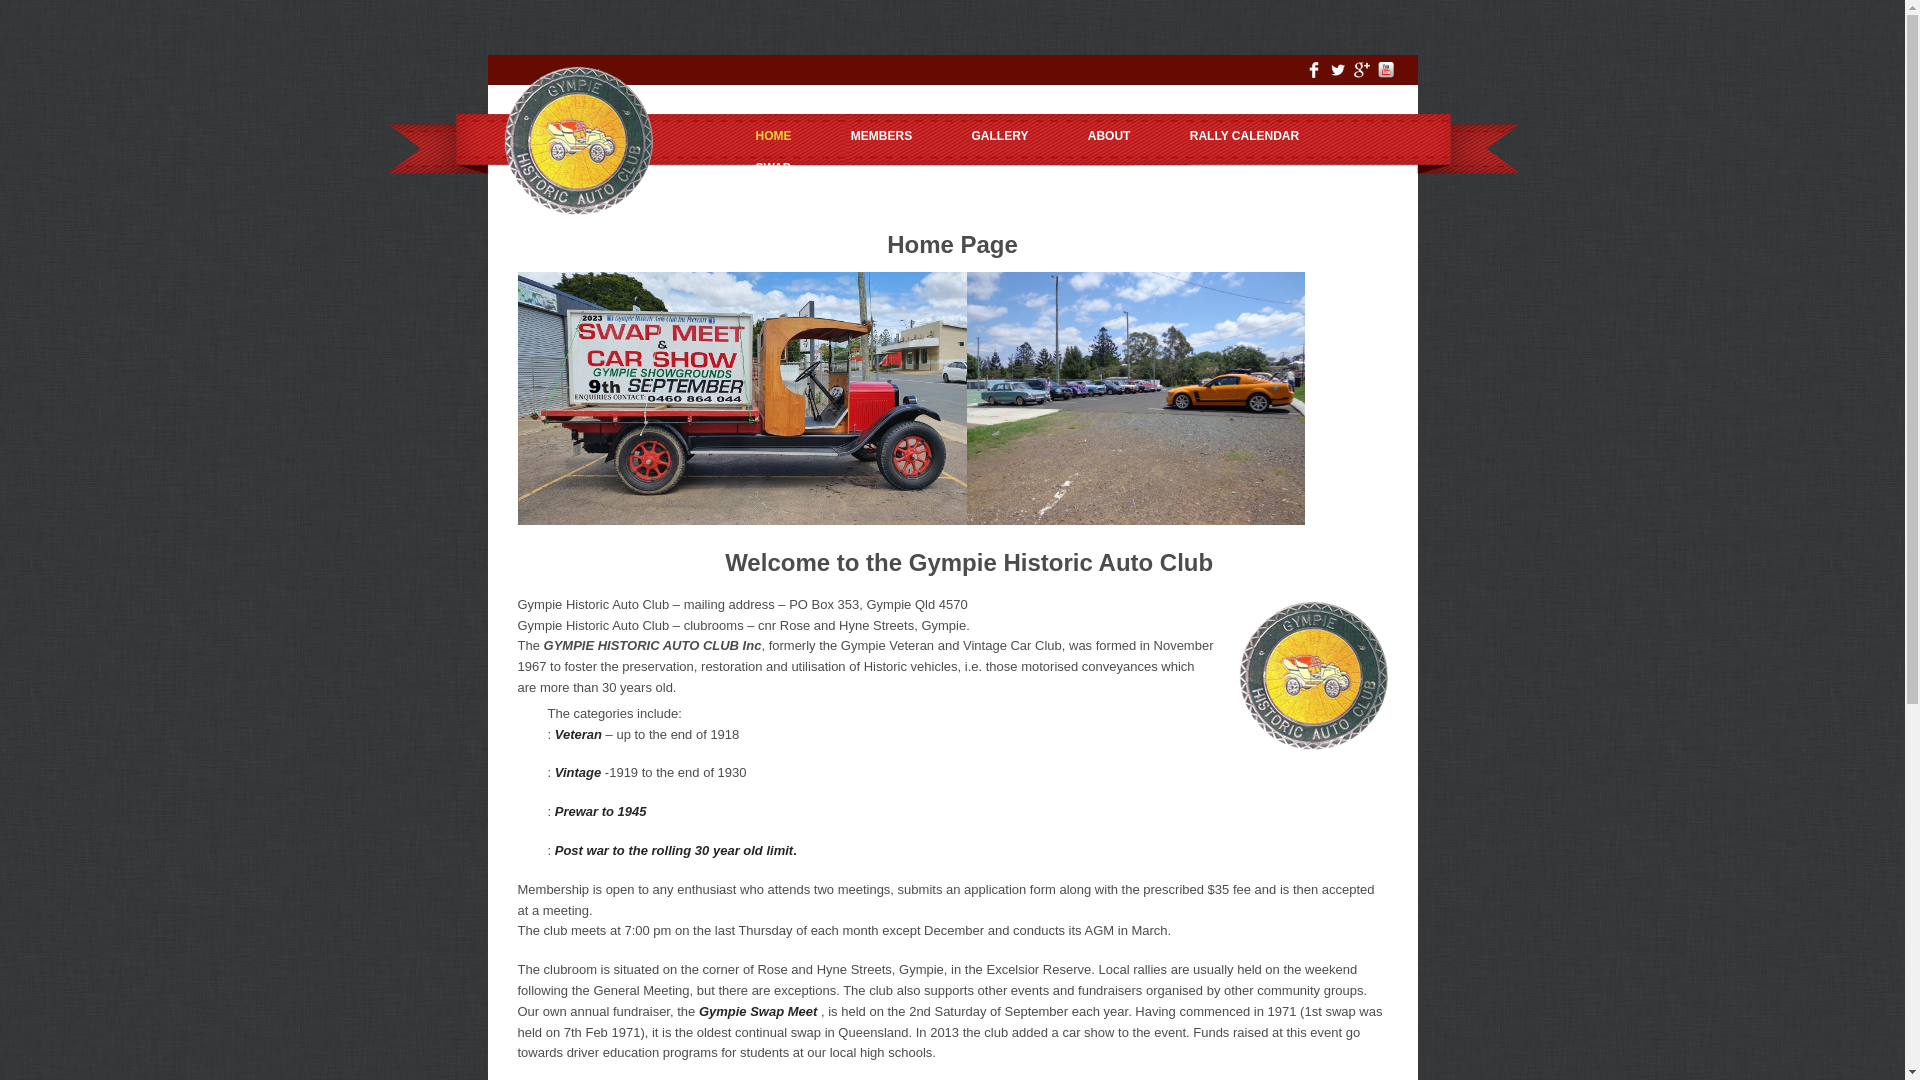 This screenshot has width=1920, height=1080. Describe the element at coordinates (1362, 78) in the screenshot. I see `Google Plus` at that location.